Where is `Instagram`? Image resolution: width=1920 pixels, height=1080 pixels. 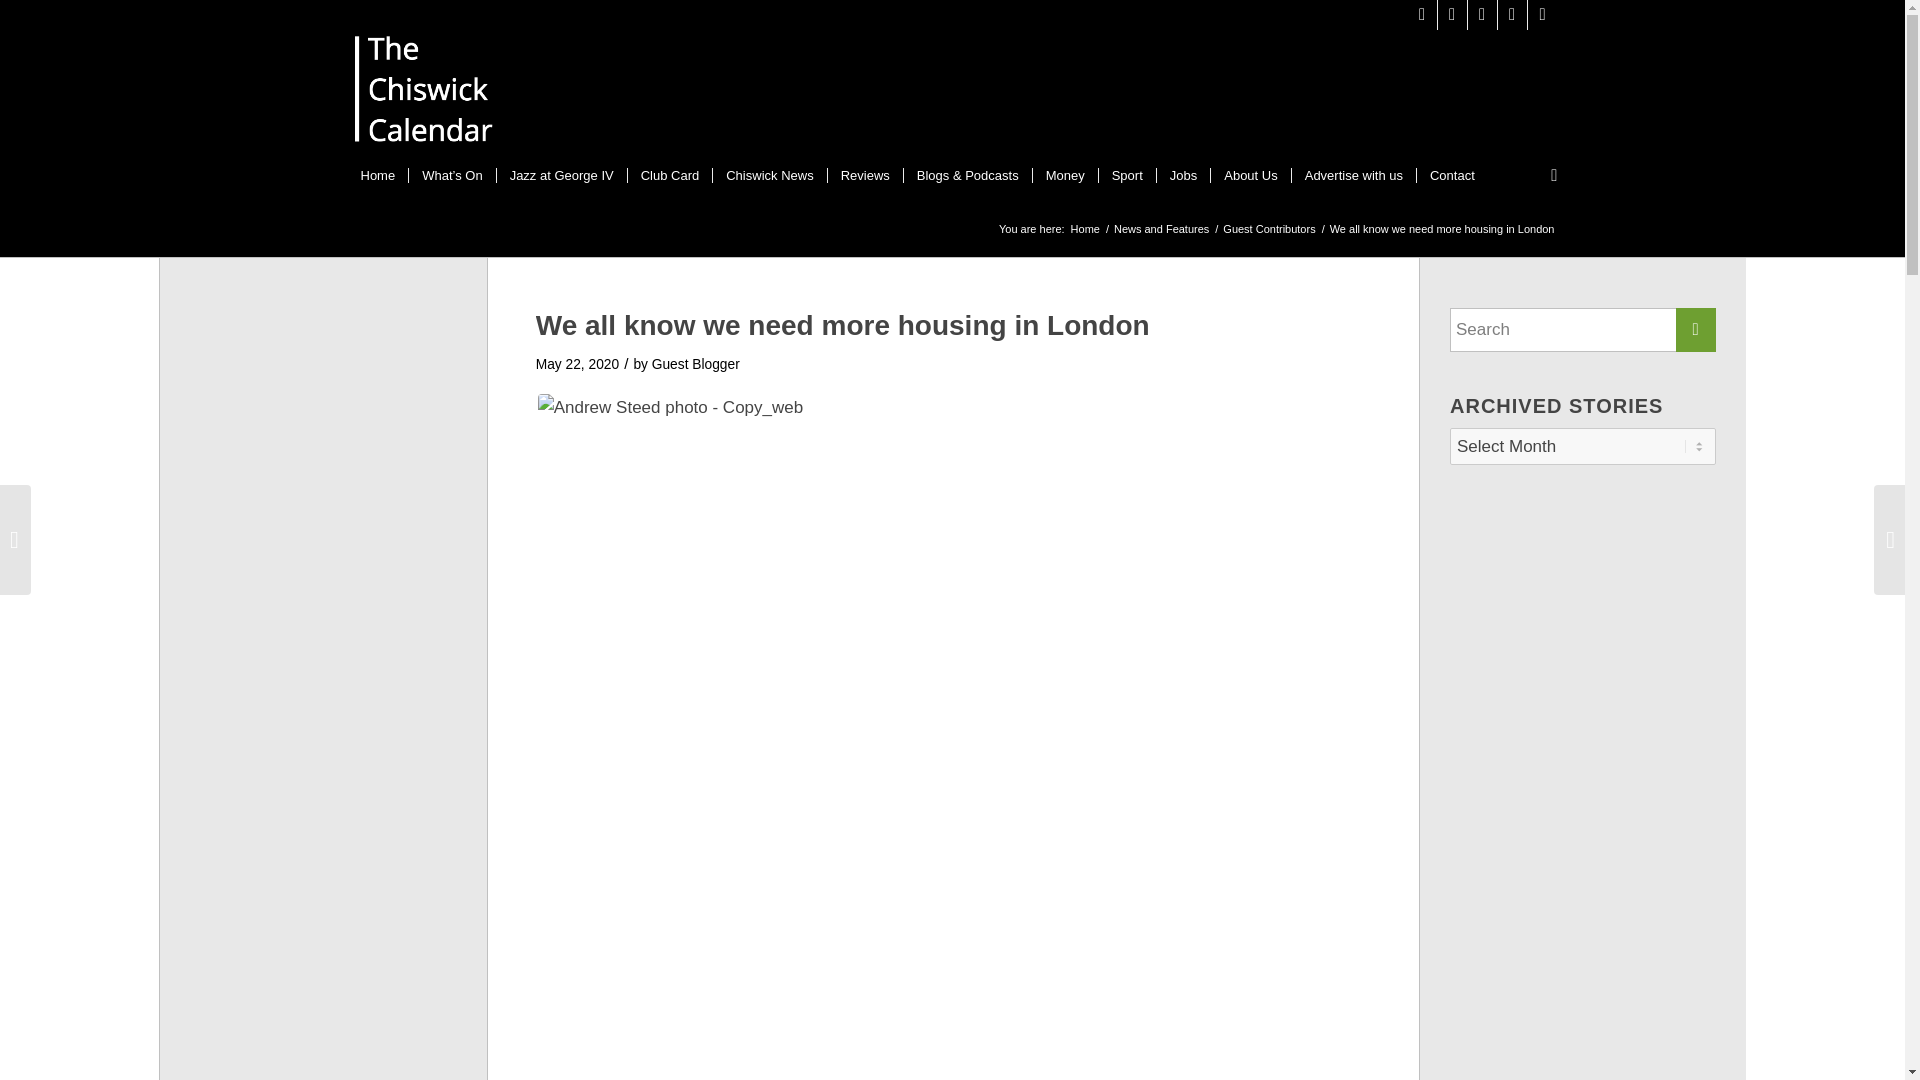 Instagram is located at coordinates (1452, 15).